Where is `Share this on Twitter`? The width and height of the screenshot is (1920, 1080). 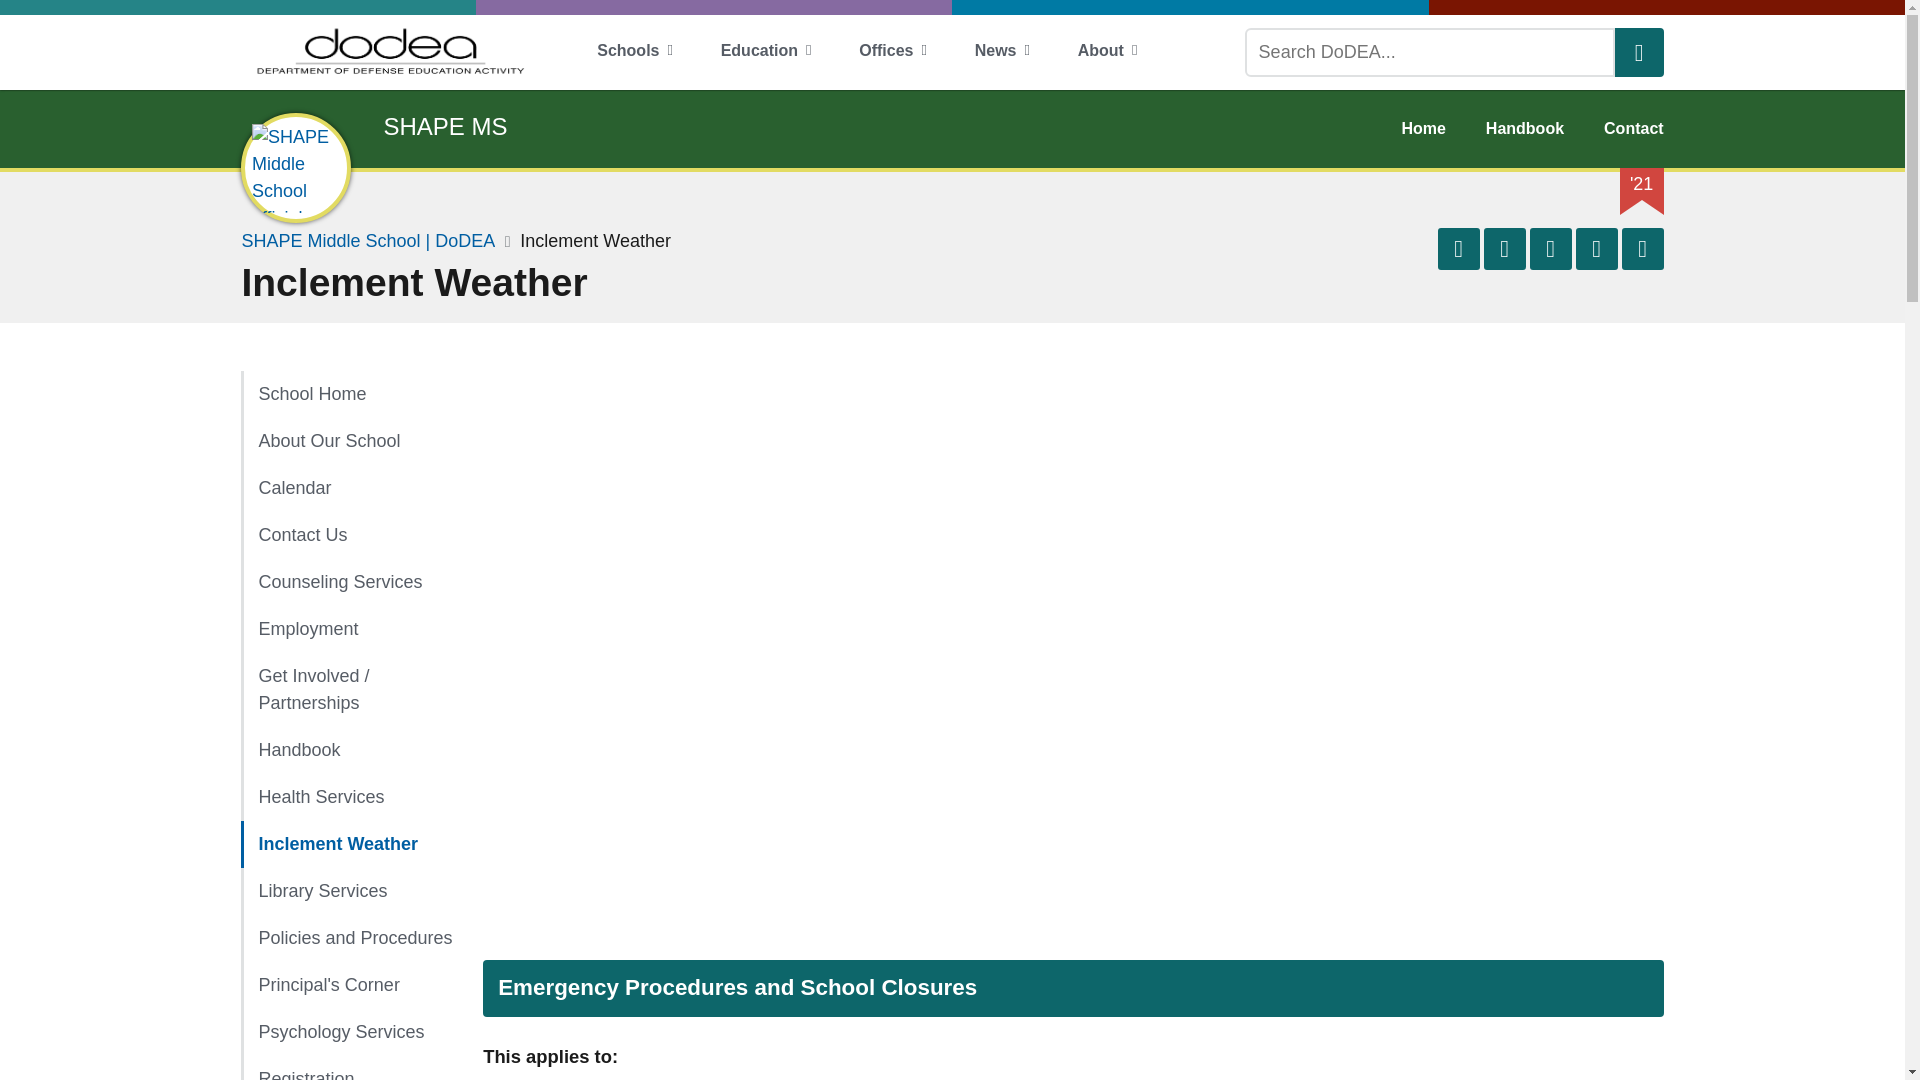 Share this on Twitter is located at coordinates (1505, 248).